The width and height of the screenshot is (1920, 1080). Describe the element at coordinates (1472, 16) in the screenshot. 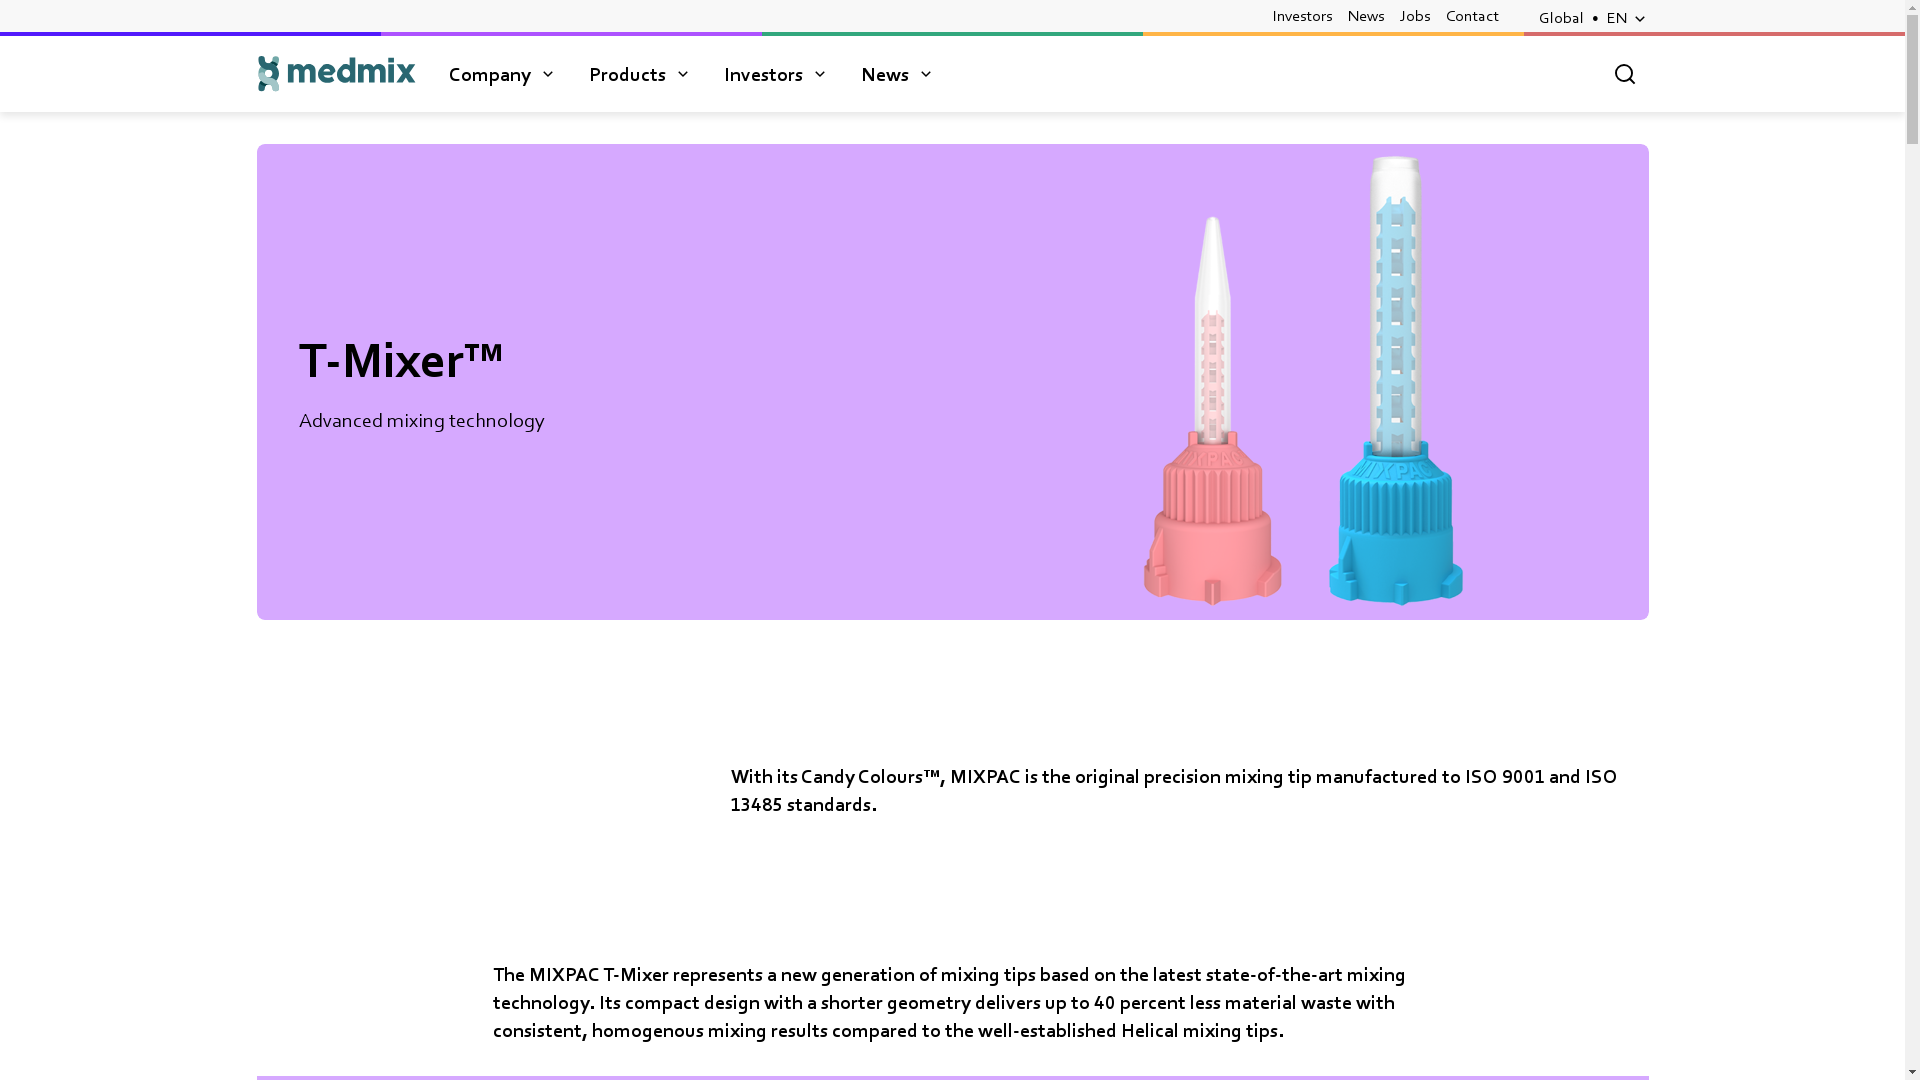

I see `Contact` at that location.